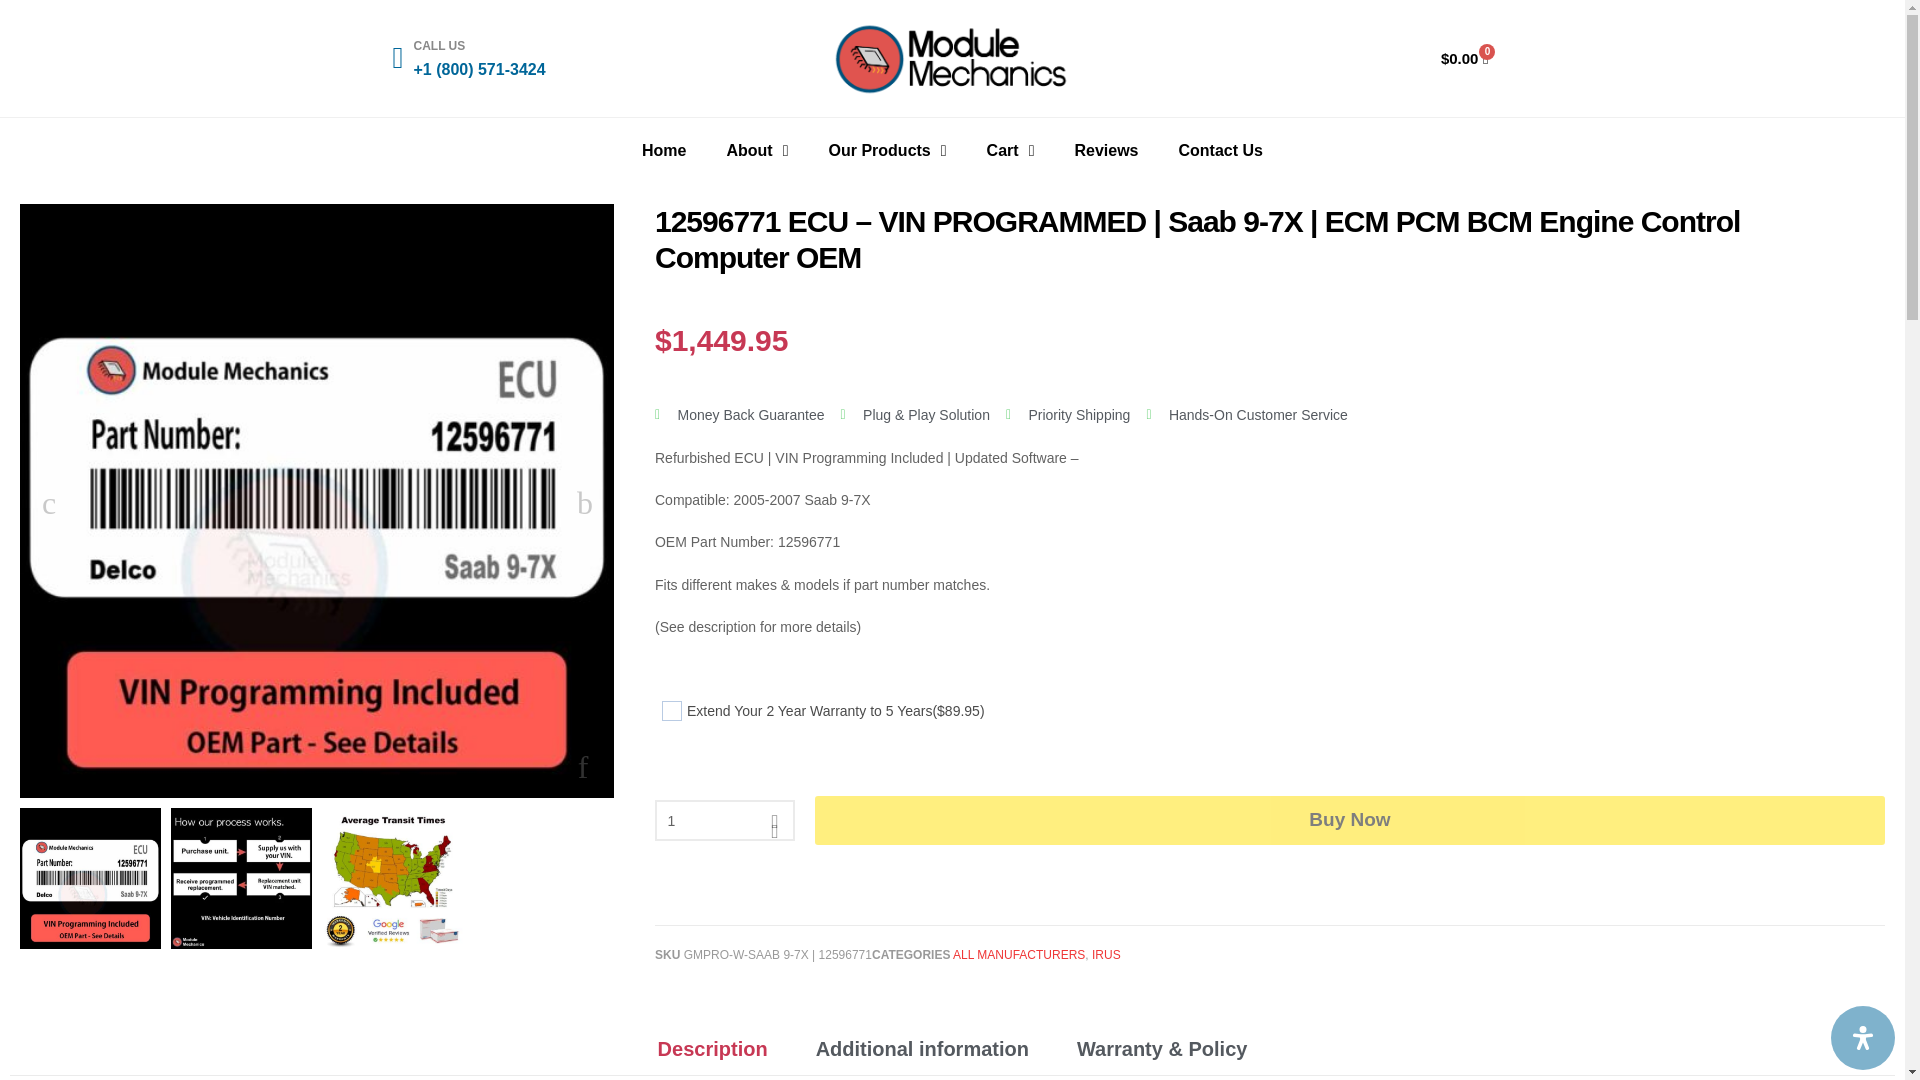 This screenshot has height=1080, width=1920. What do you see at coordinates (757, 150) in the screenshot?
I see `About` at bounding box center [757, 150].